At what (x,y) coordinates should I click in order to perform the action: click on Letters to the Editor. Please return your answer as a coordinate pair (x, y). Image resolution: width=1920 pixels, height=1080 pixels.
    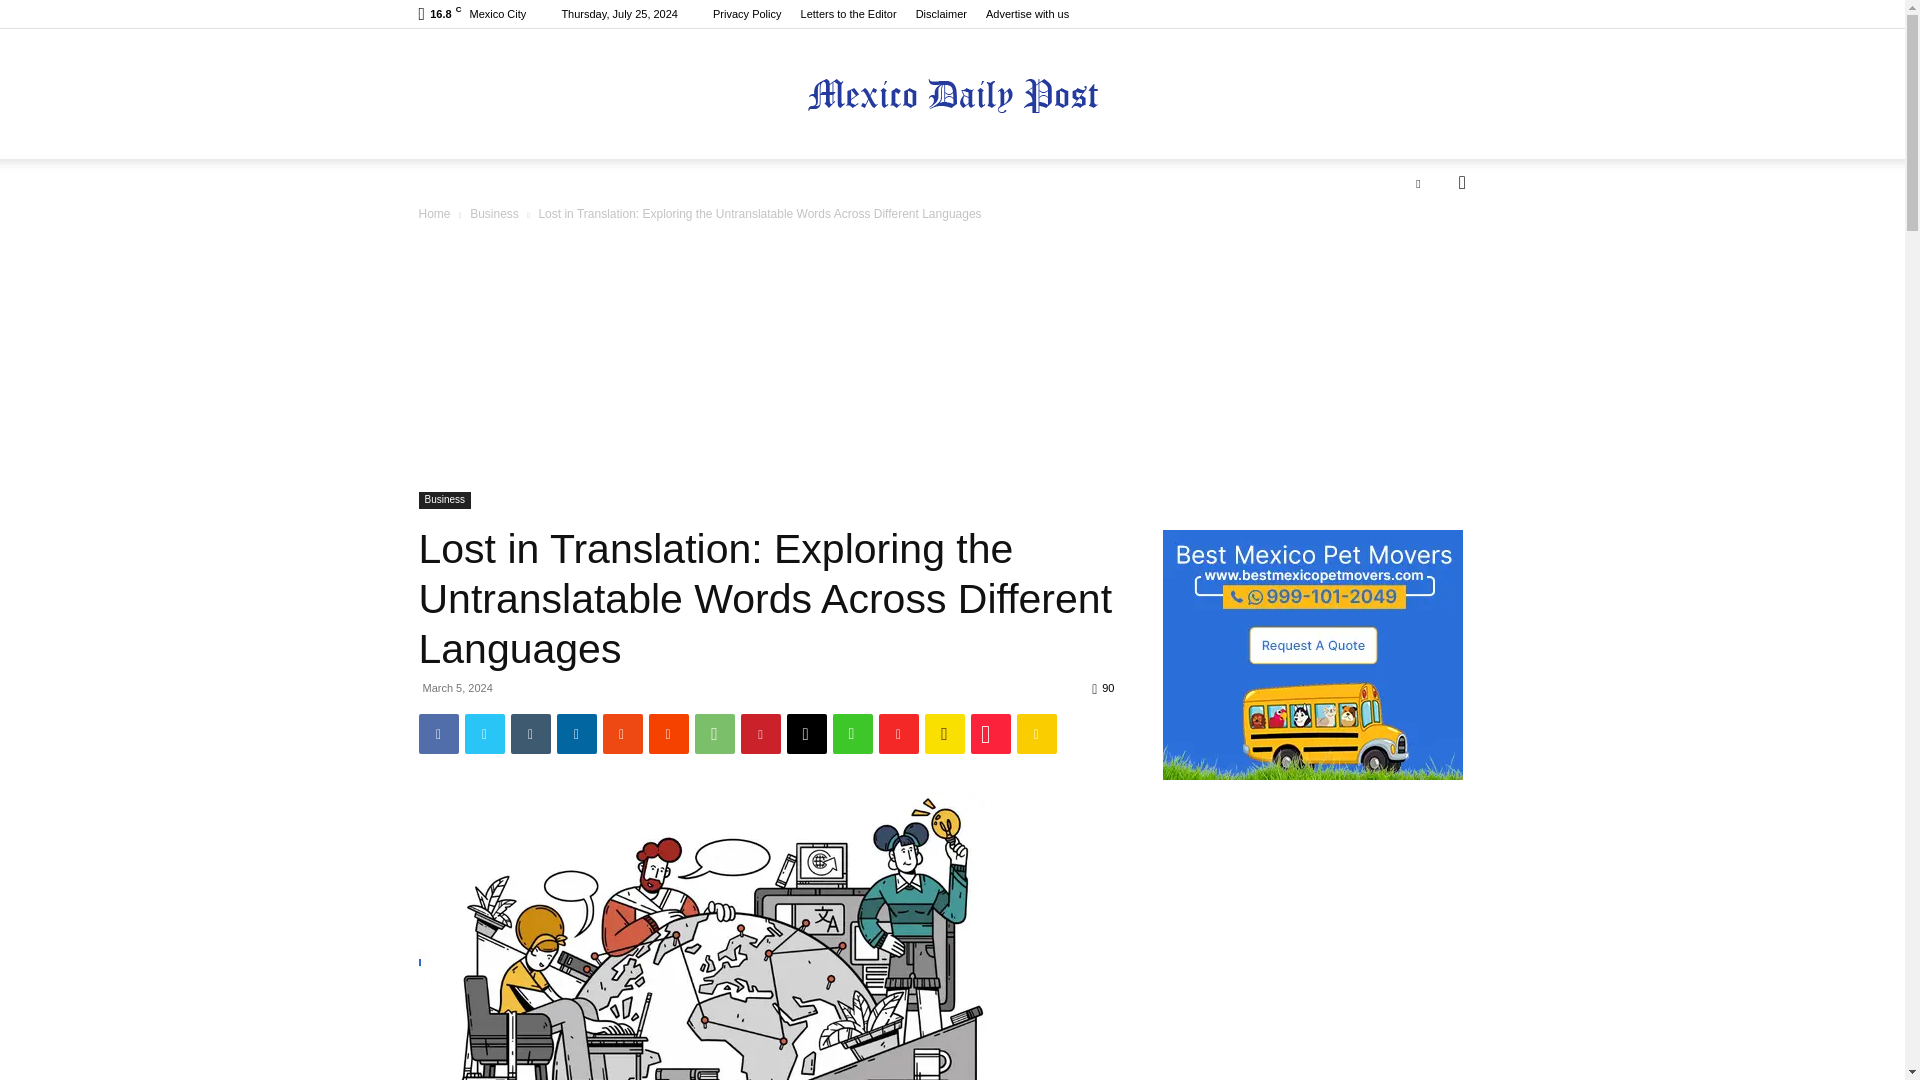
    Looking at the image, I should click on (848, 14).